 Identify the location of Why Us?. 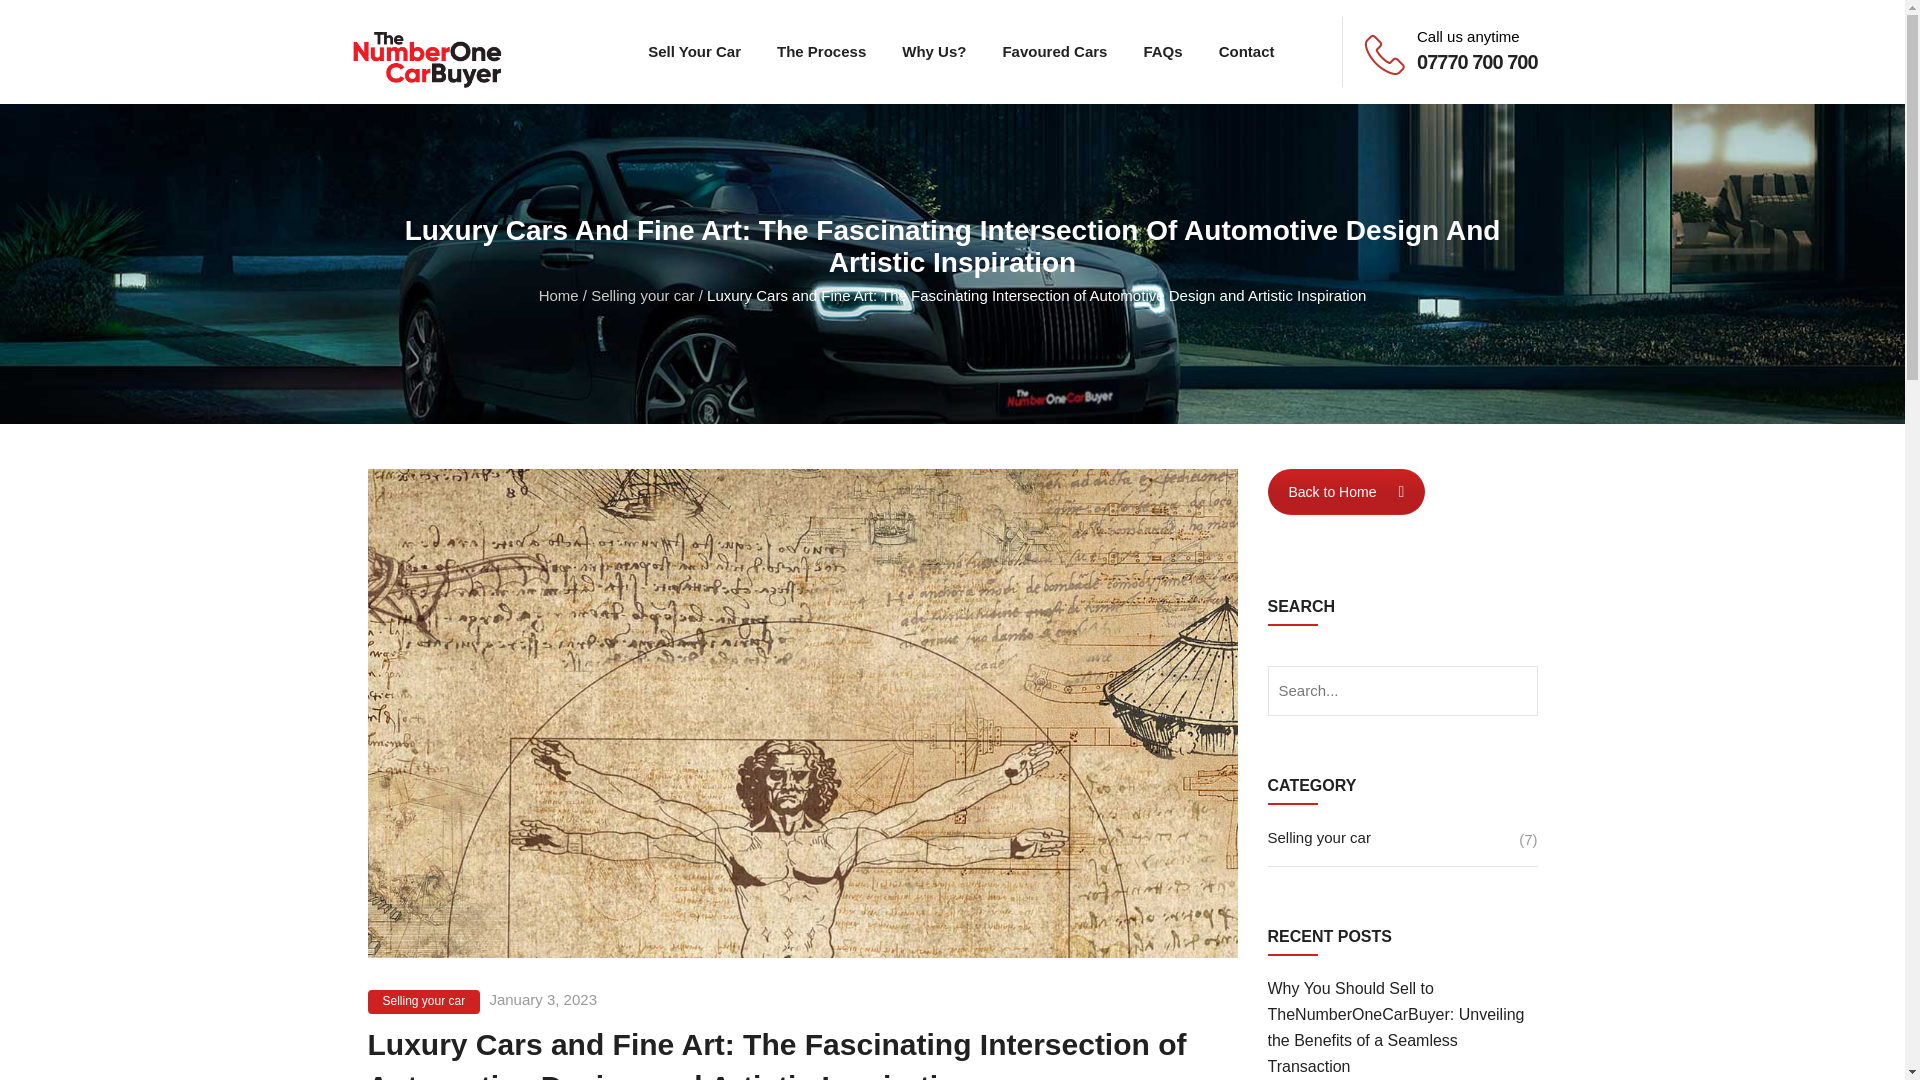
(933, 52).